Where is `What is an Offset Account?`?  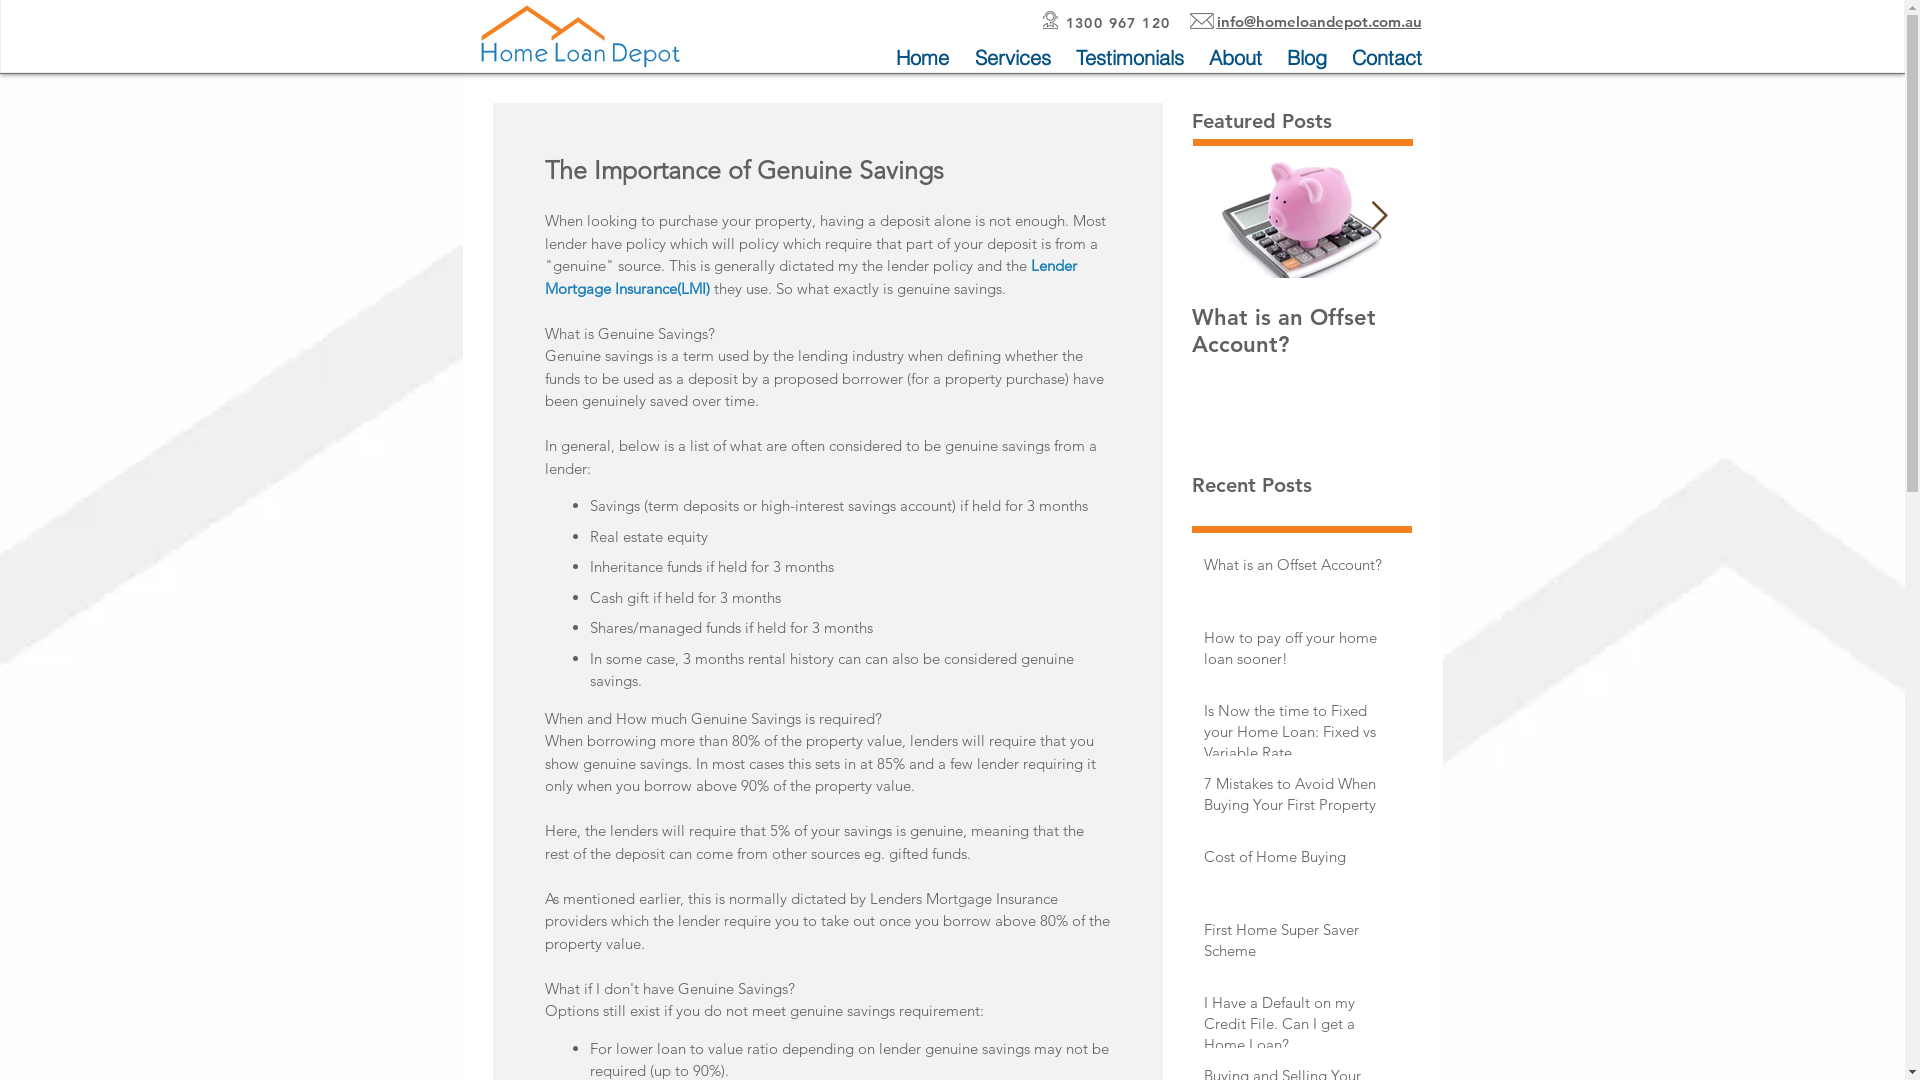 What is an Offset Account? is located at coordinates (1295, 568).